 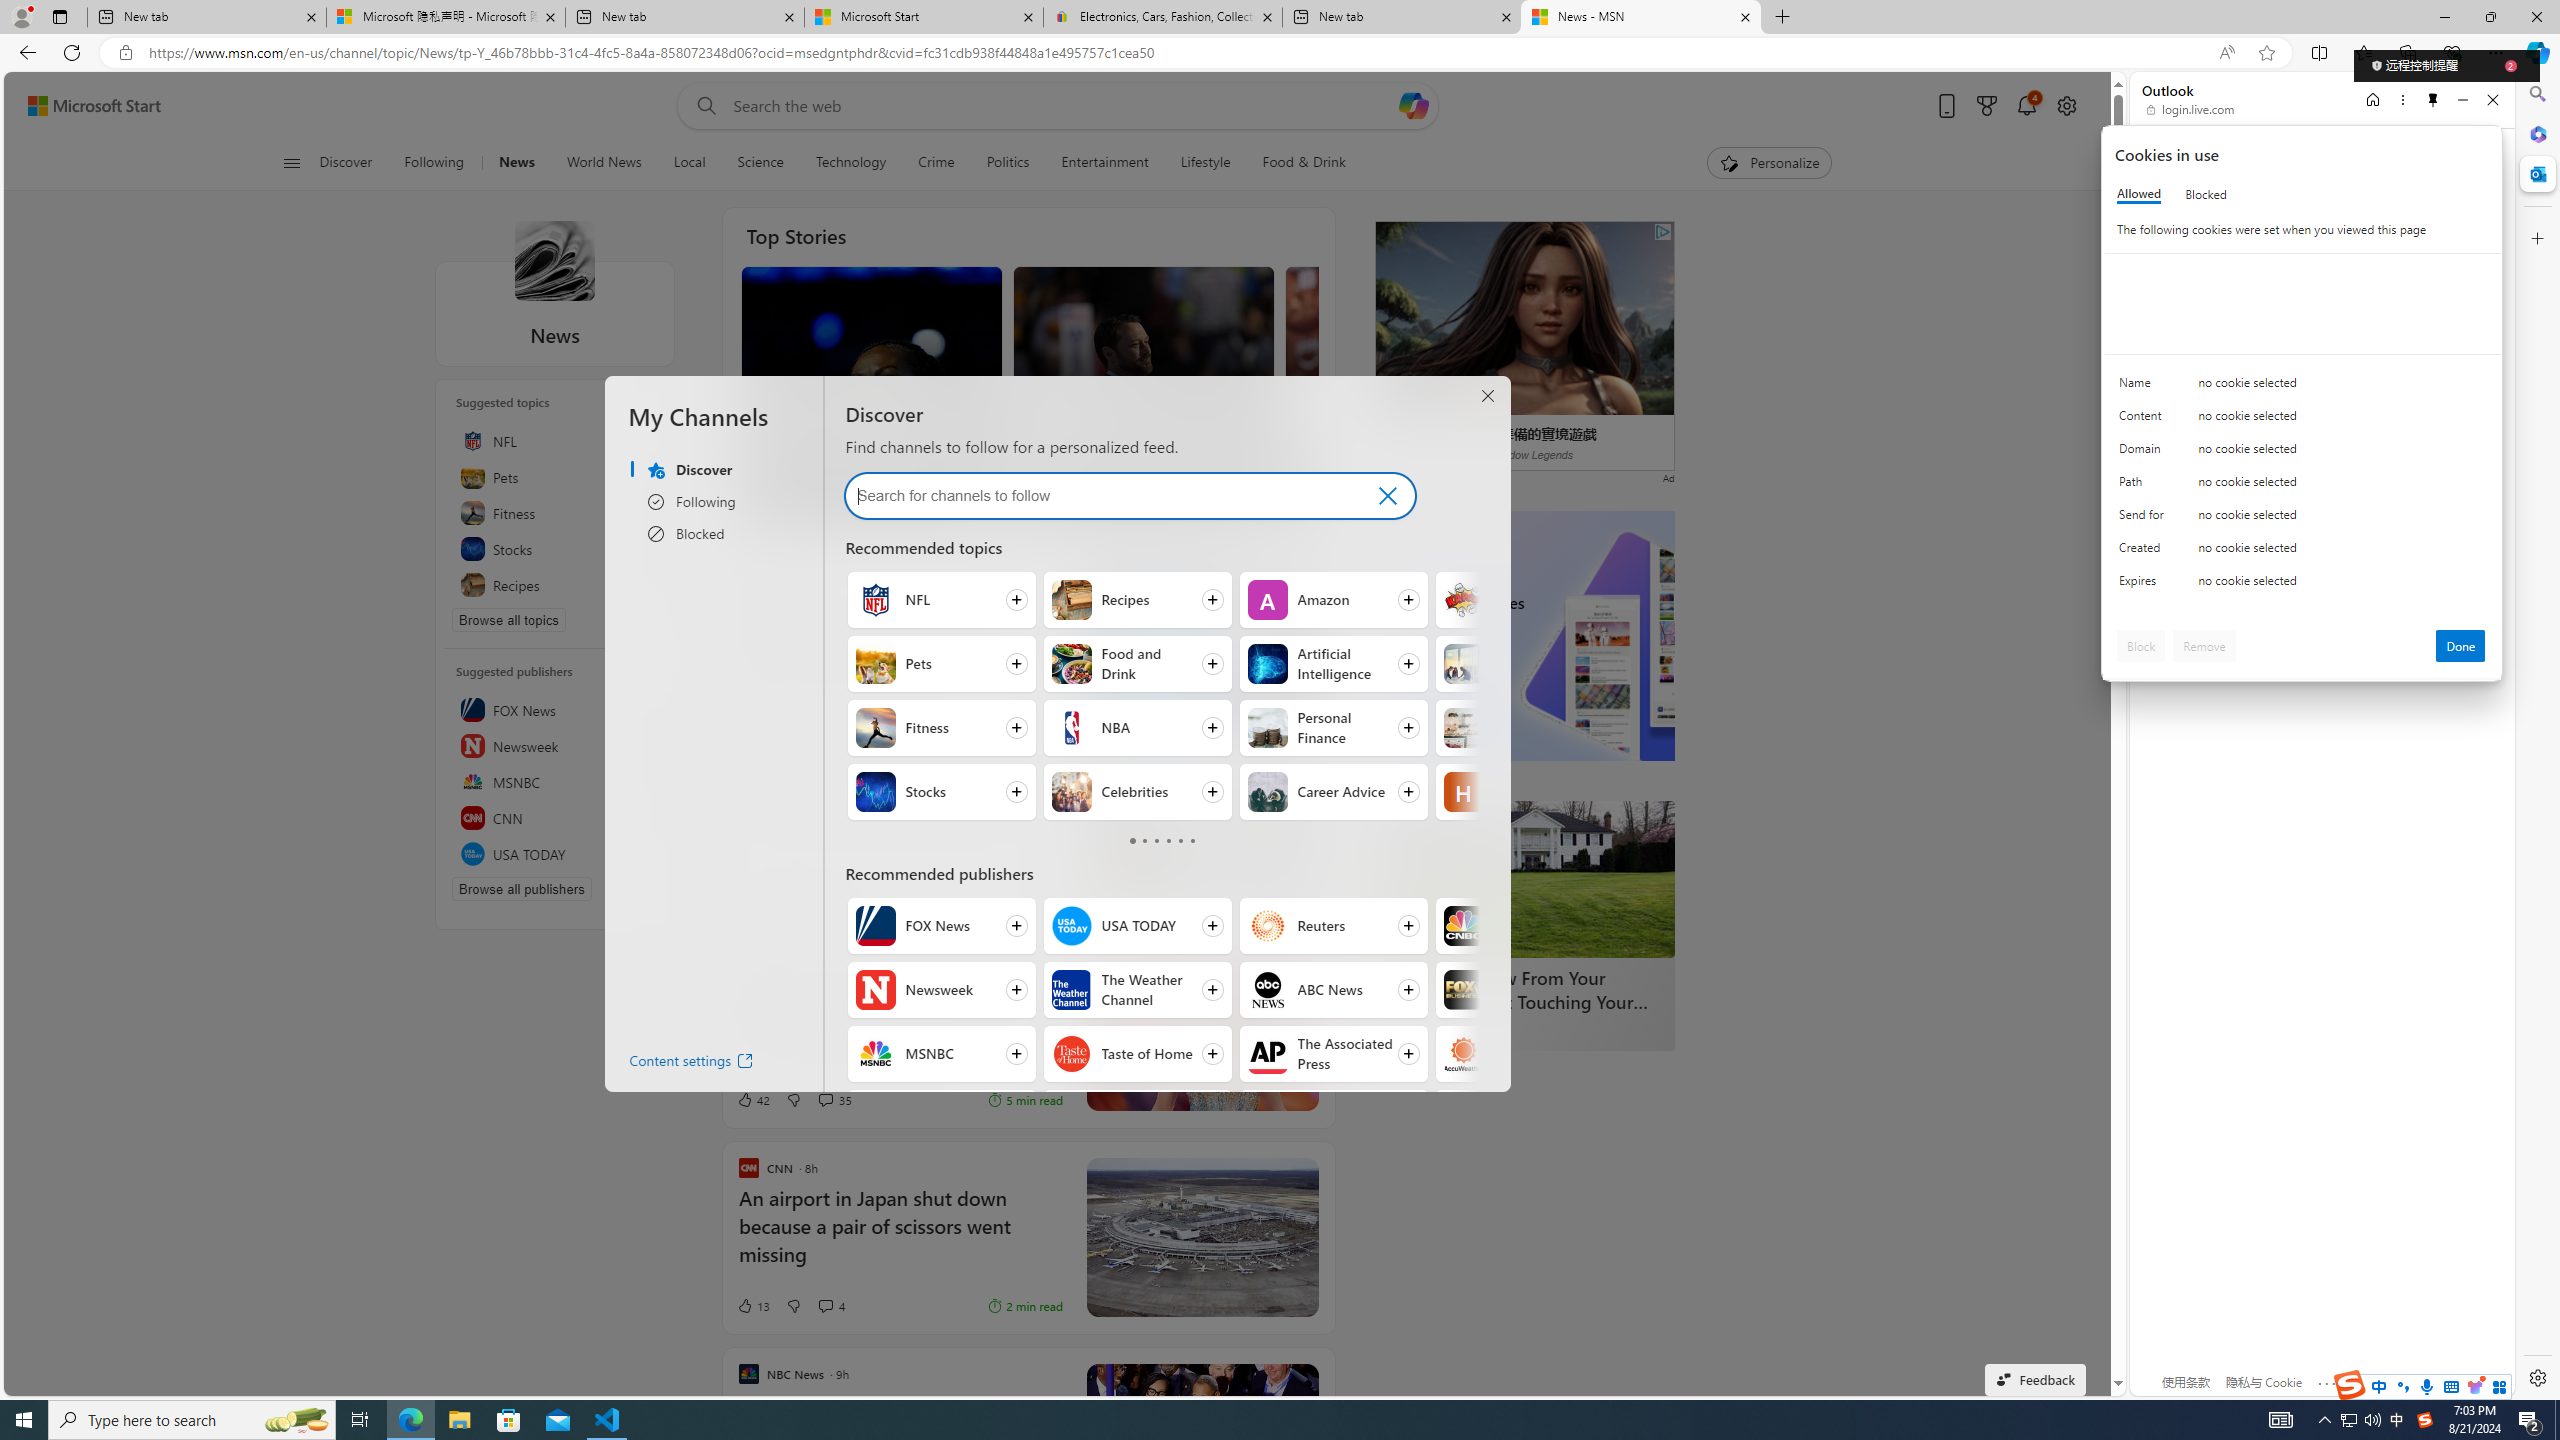 What do you see at coordinates (876, 1054) in the screenshot?
I see `MSNBC` at bounding box center [876, 1054].